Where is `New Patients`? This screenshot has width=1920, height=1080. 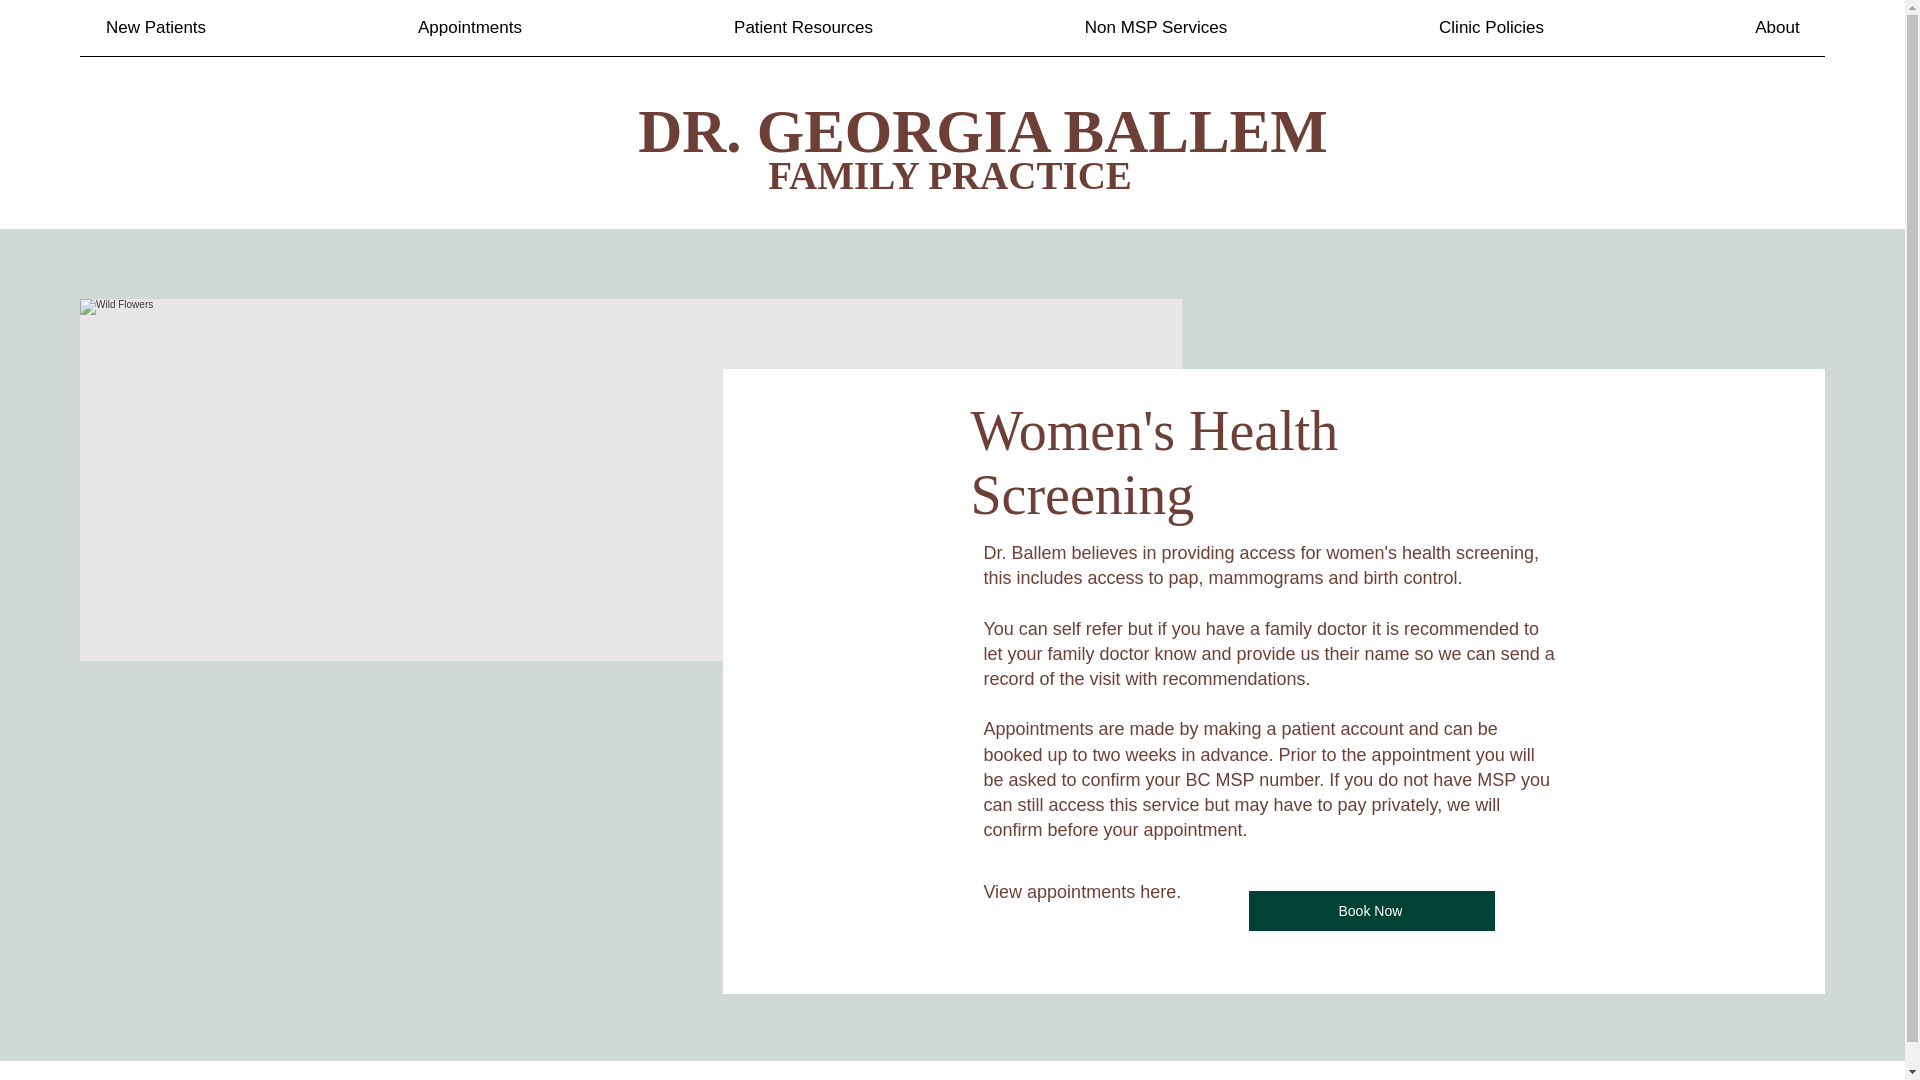 New Patients is located at coordinates (156, 28).